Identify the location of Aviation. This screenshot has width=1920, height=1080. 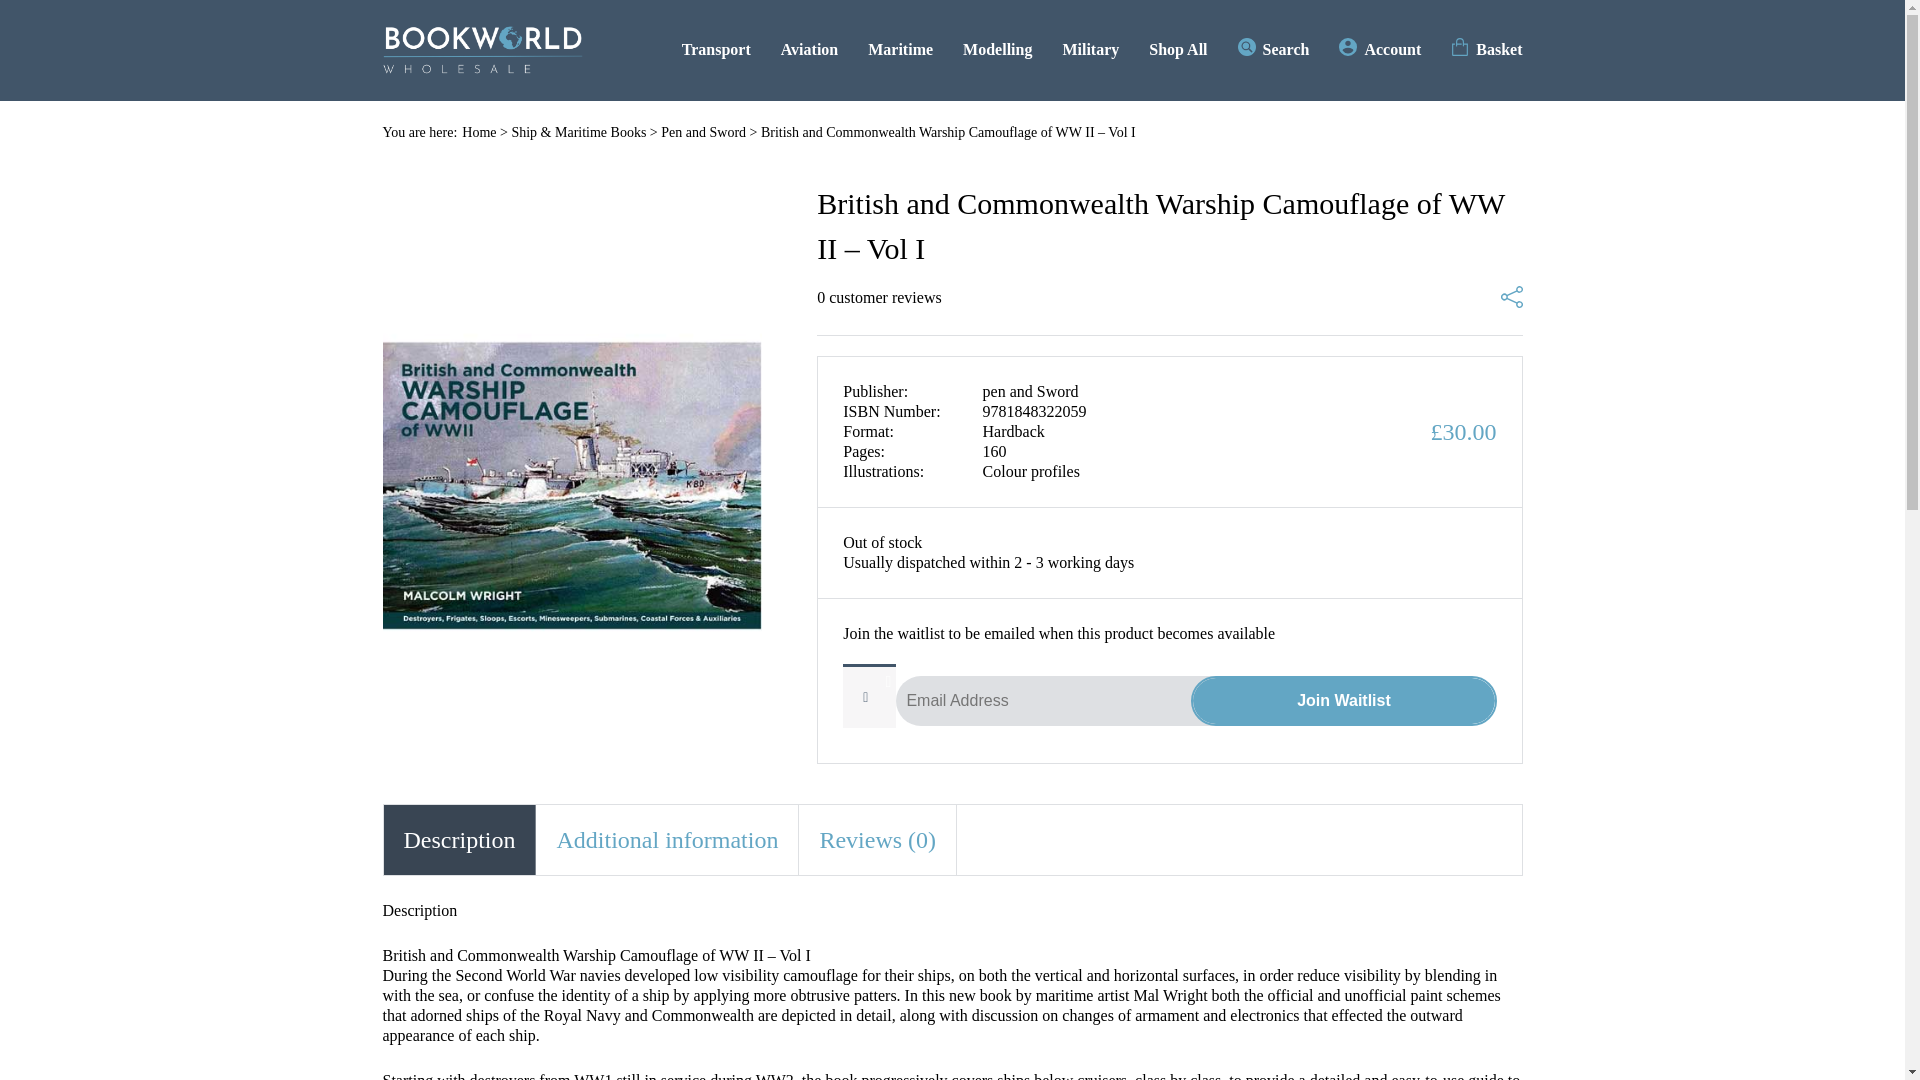
(809, 49).